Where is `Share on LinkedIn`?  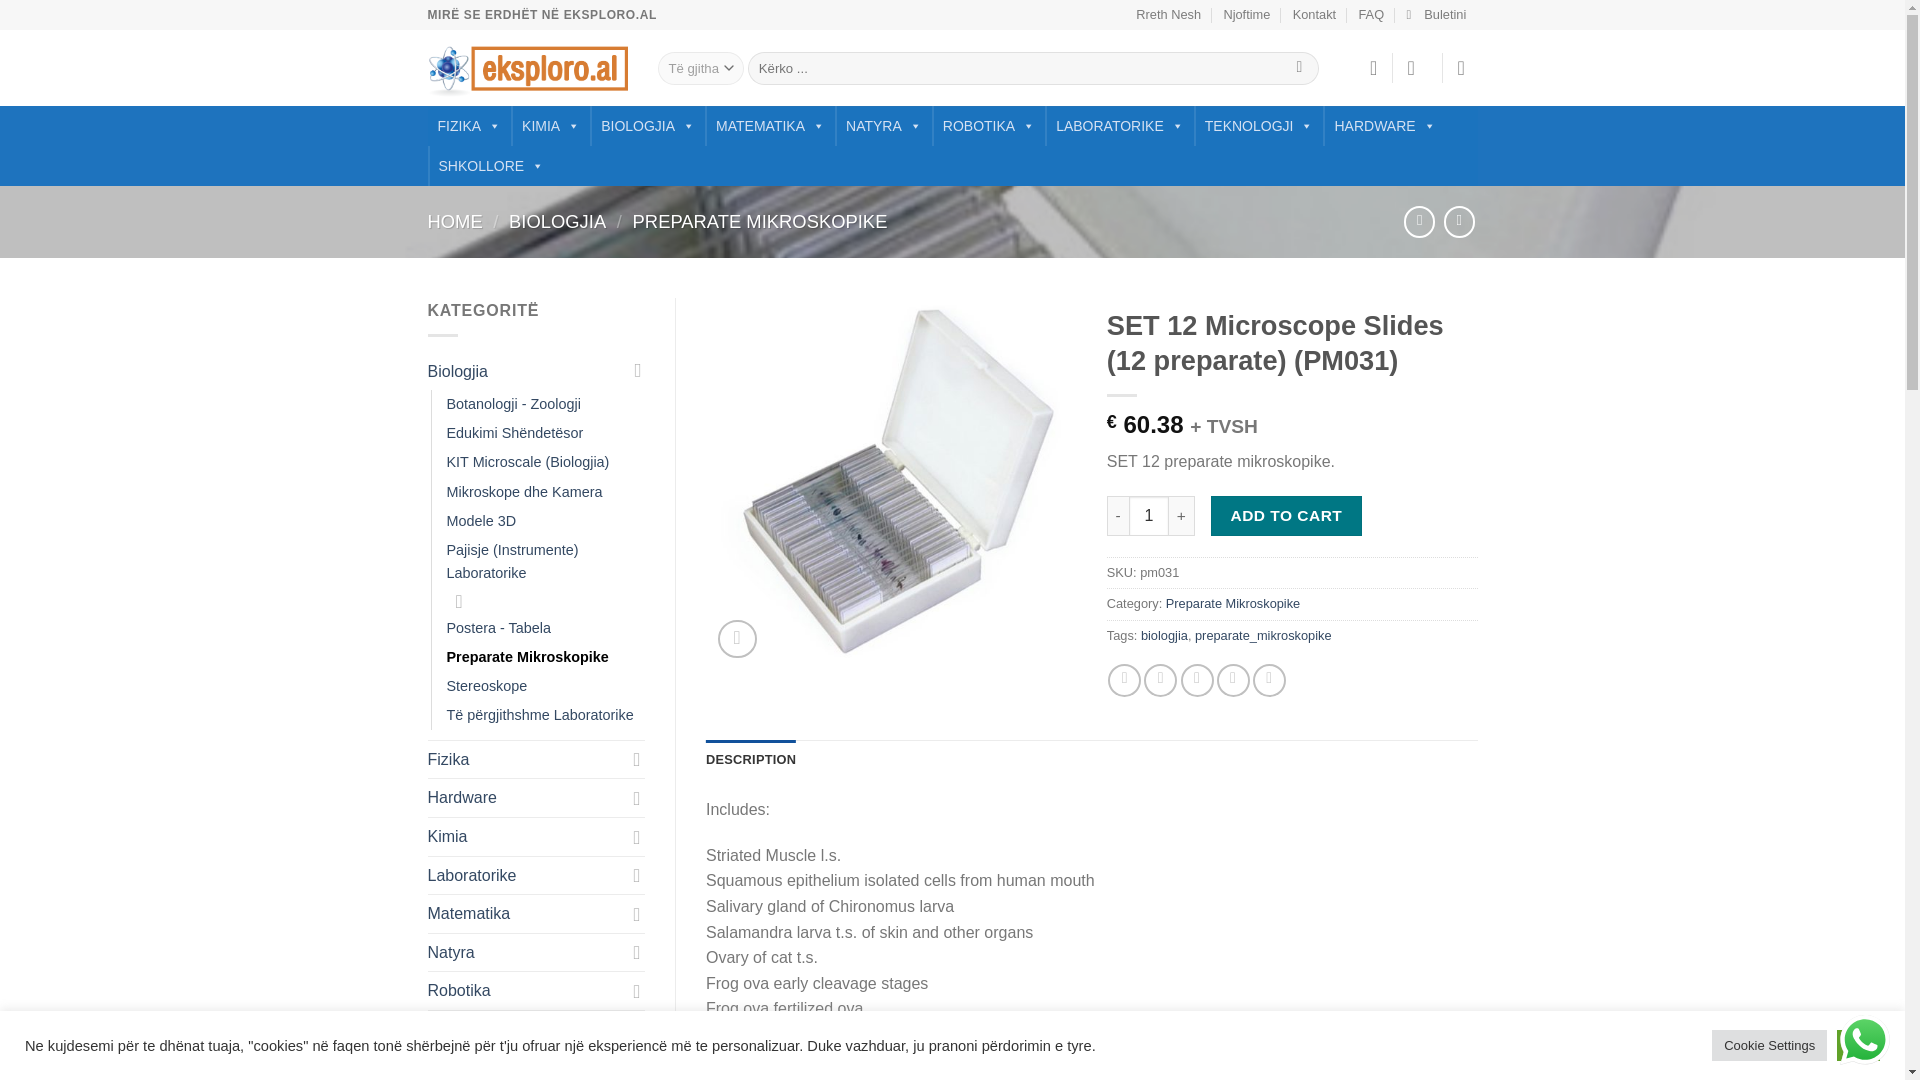 Share on LinkedIn is located at coordinates (1270, 680).